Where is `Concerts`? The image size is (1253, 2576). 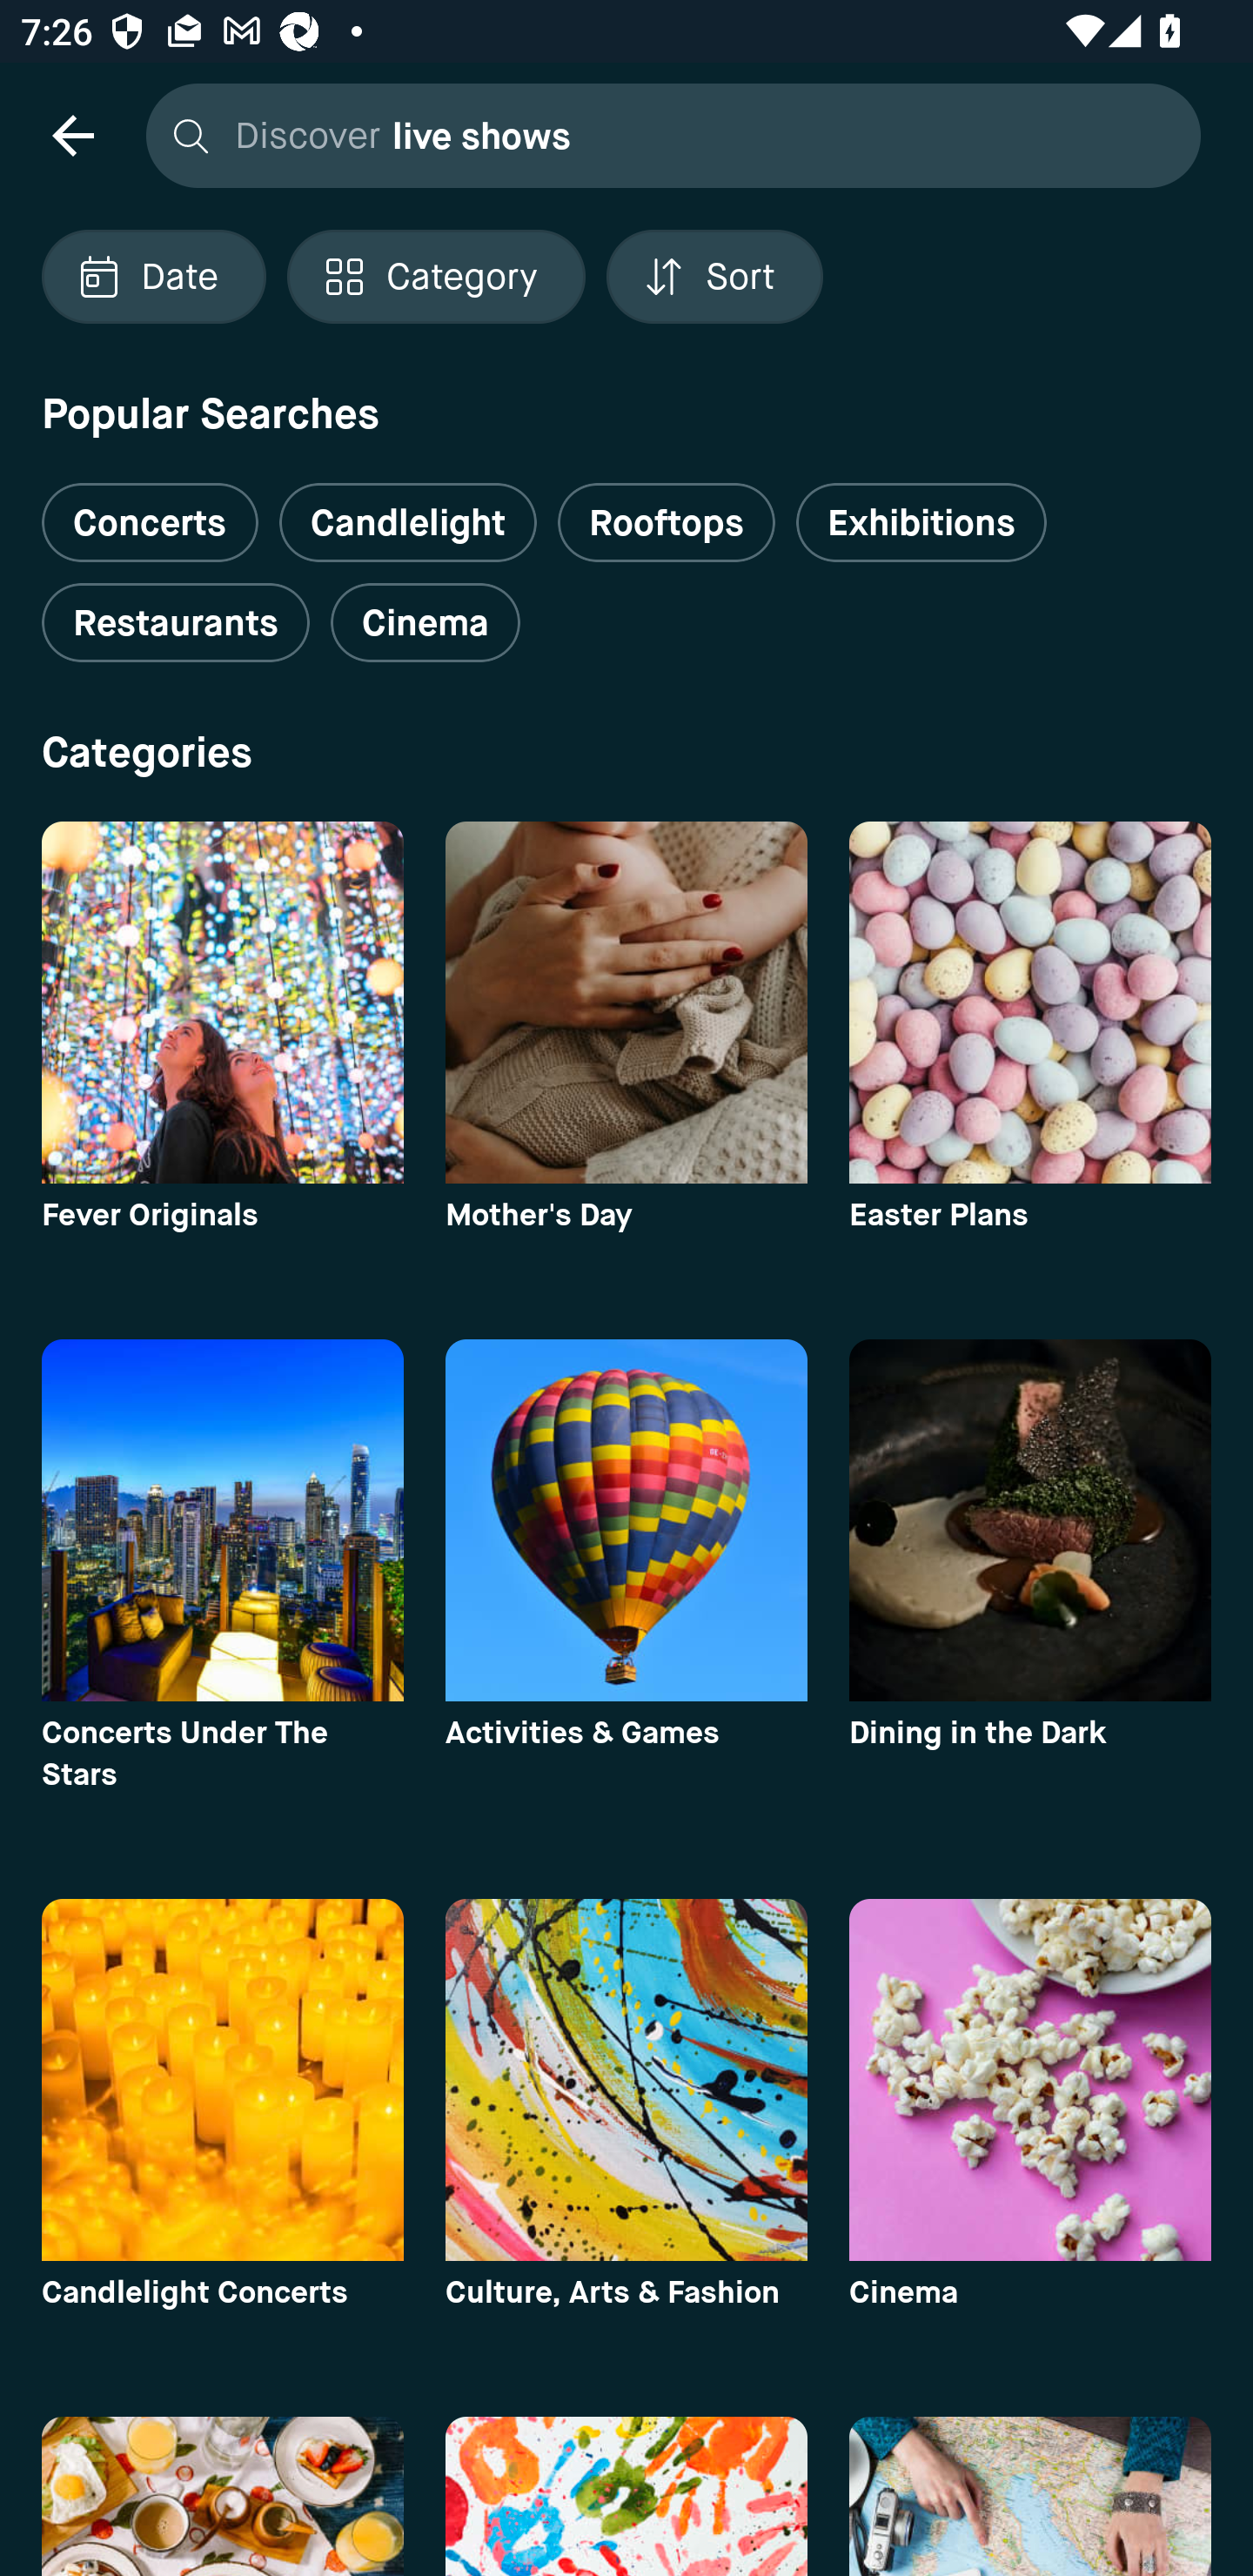 Concerts is located at coordinates (150, 511).